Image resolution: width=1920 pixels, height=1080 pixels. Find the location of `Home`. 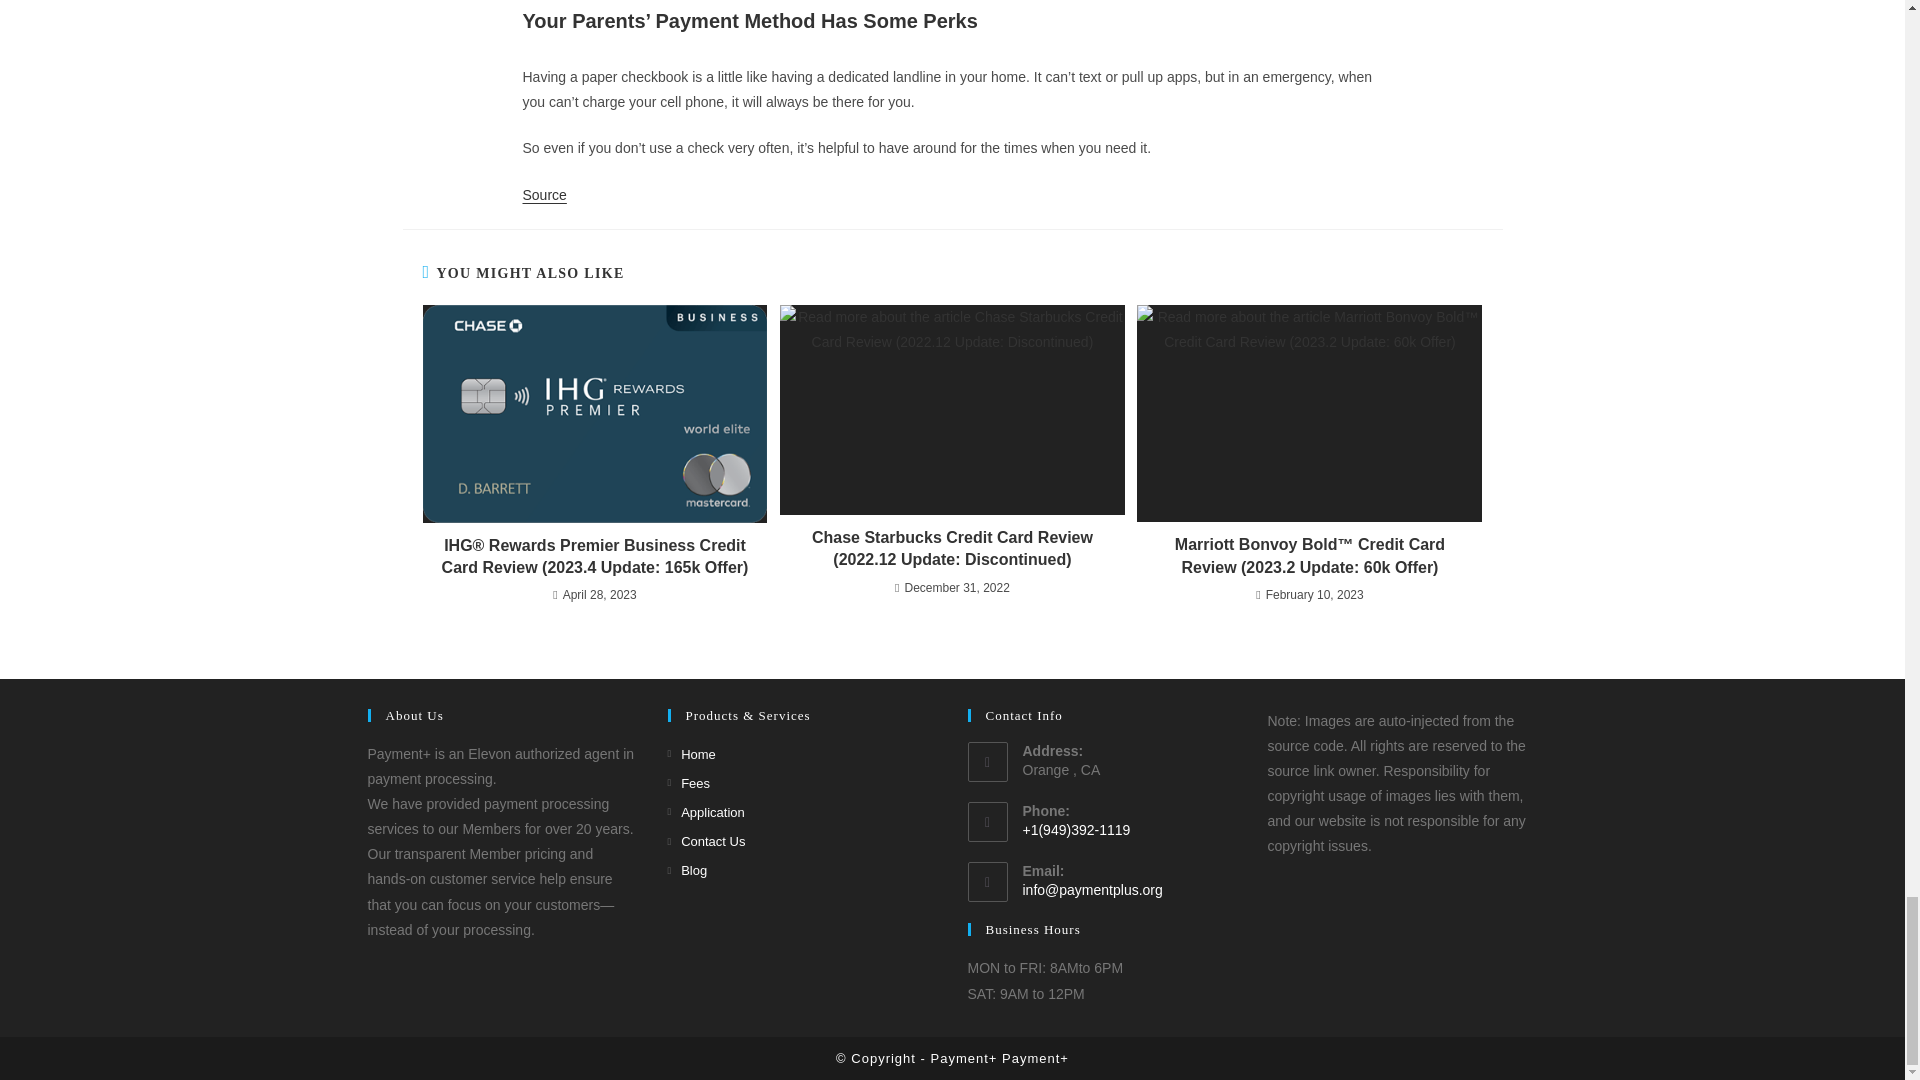

Home is located at coordinates (692, 754).